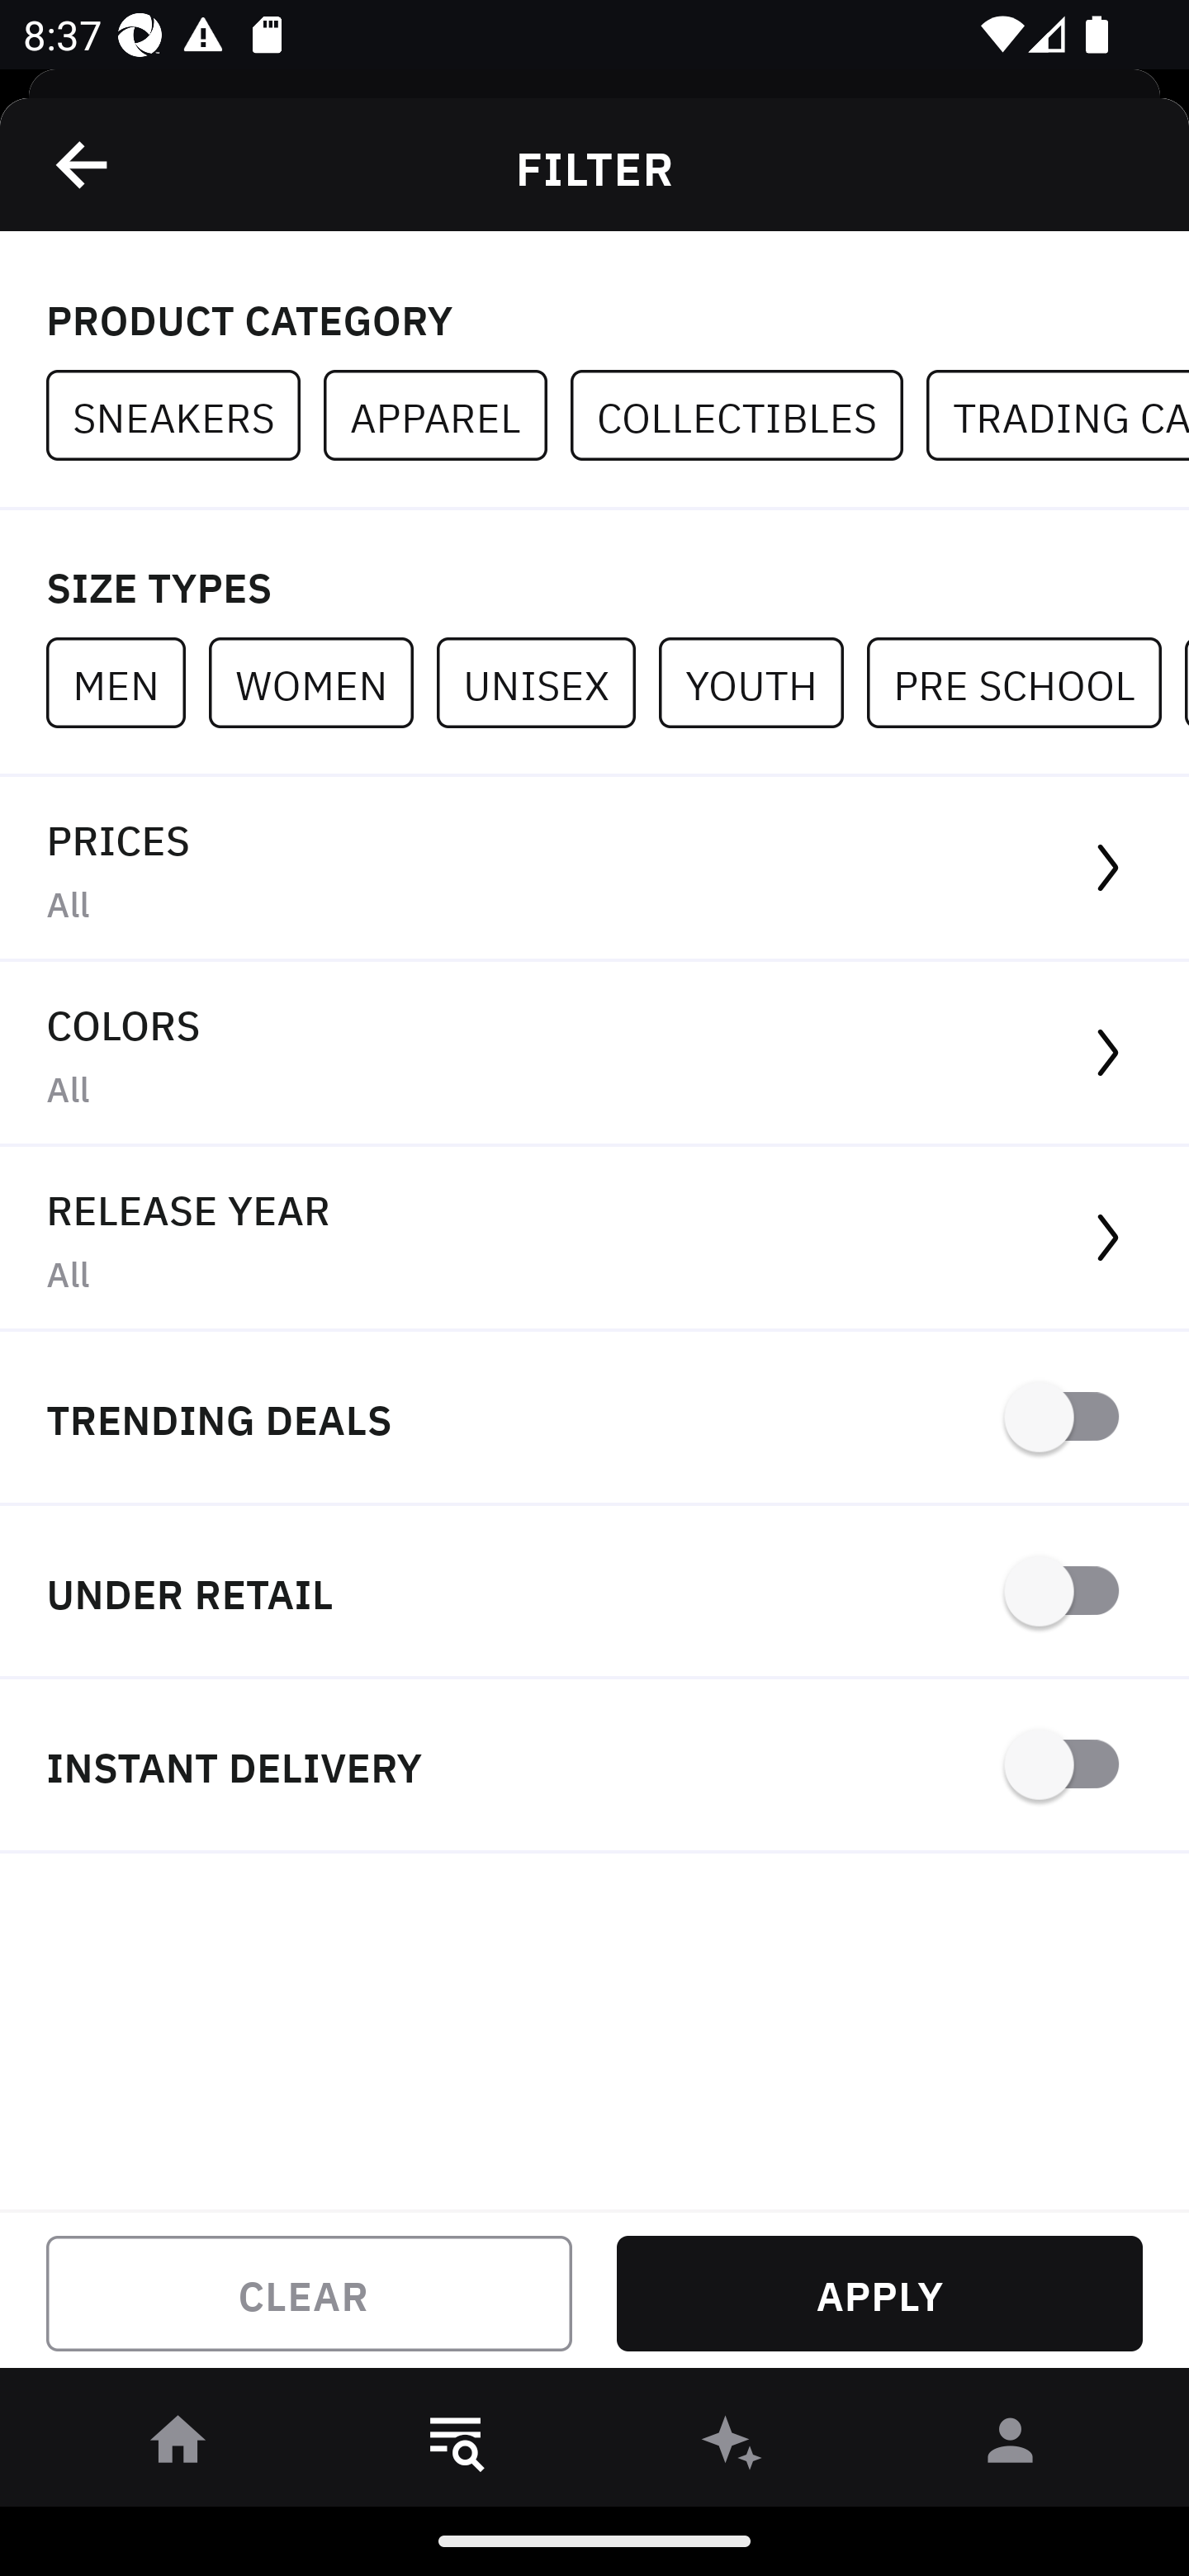 This screenshot has width=1189, height=2576. Describe the element at coordinates (748, 416) in the screenshot. I see `COLLECTIBLES` at that location.